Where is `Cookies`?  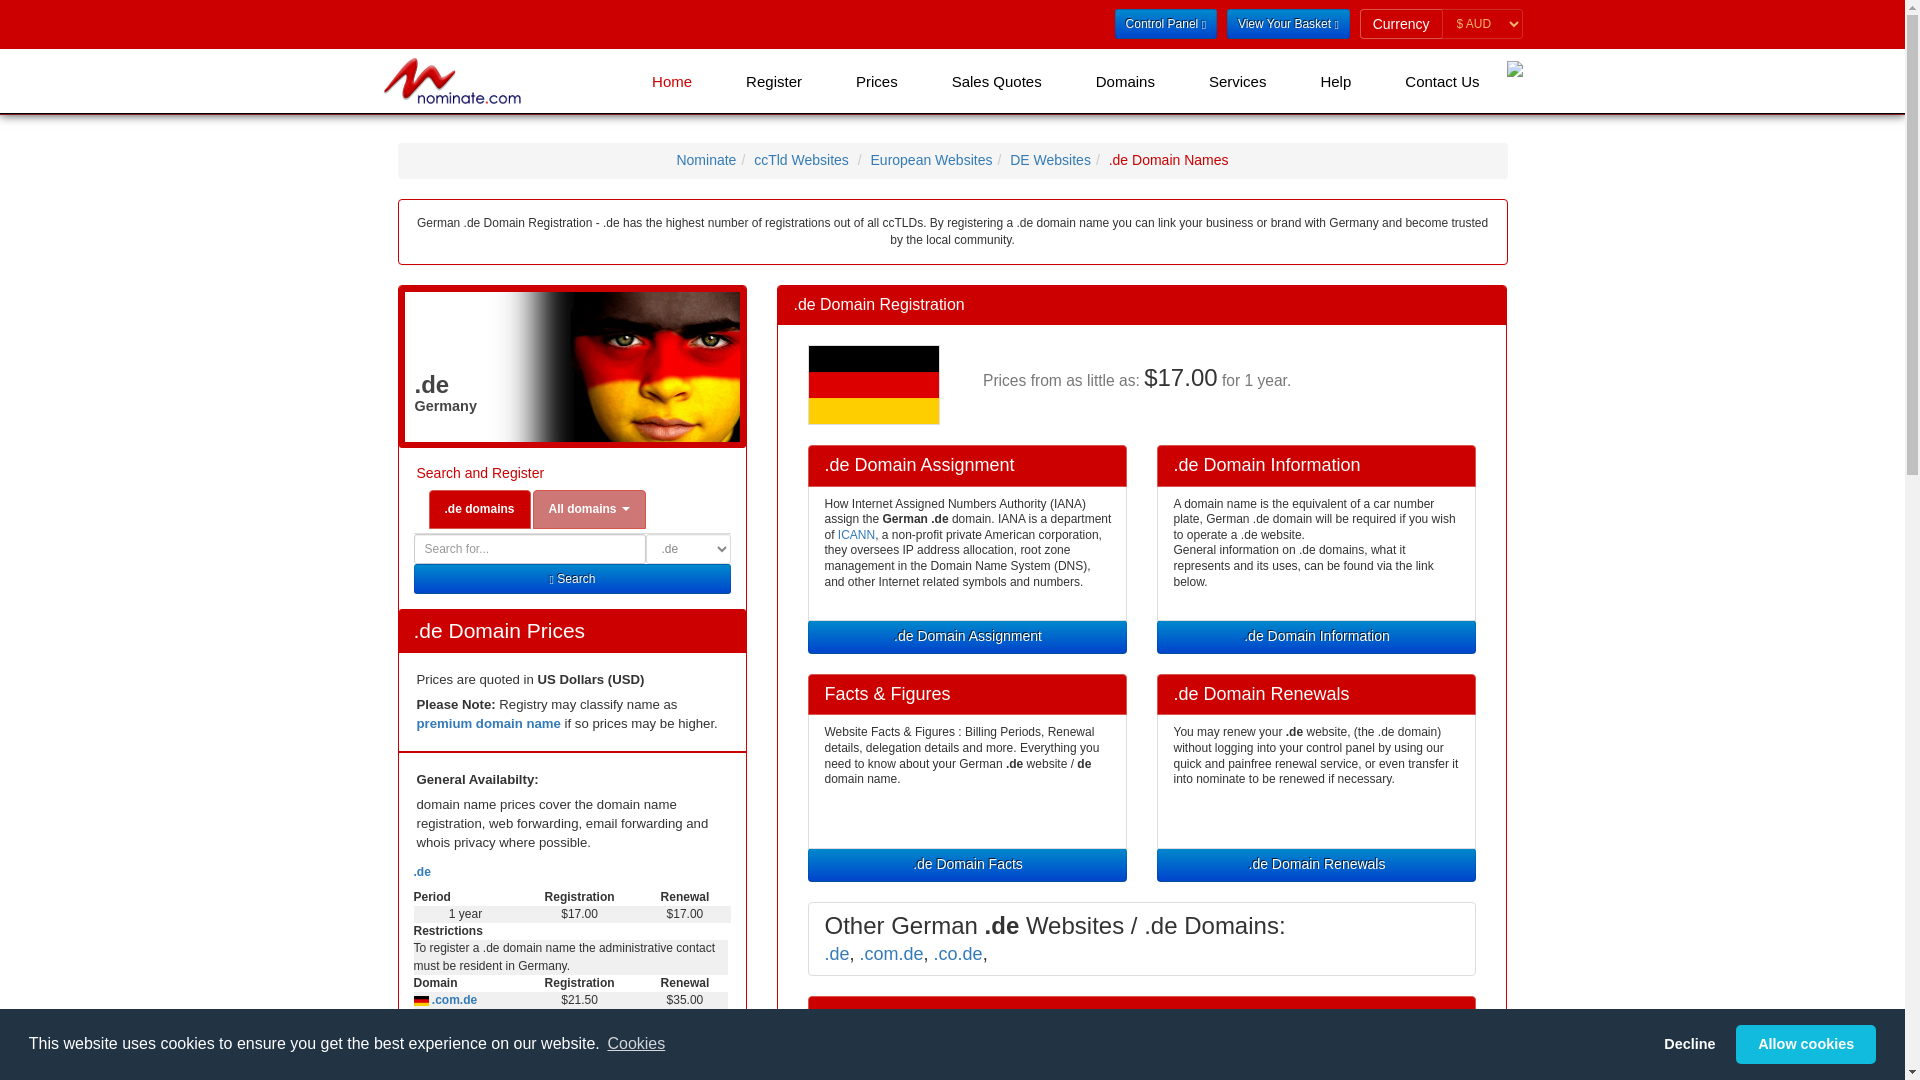
Cookies is located at coordinates (636, 1044).